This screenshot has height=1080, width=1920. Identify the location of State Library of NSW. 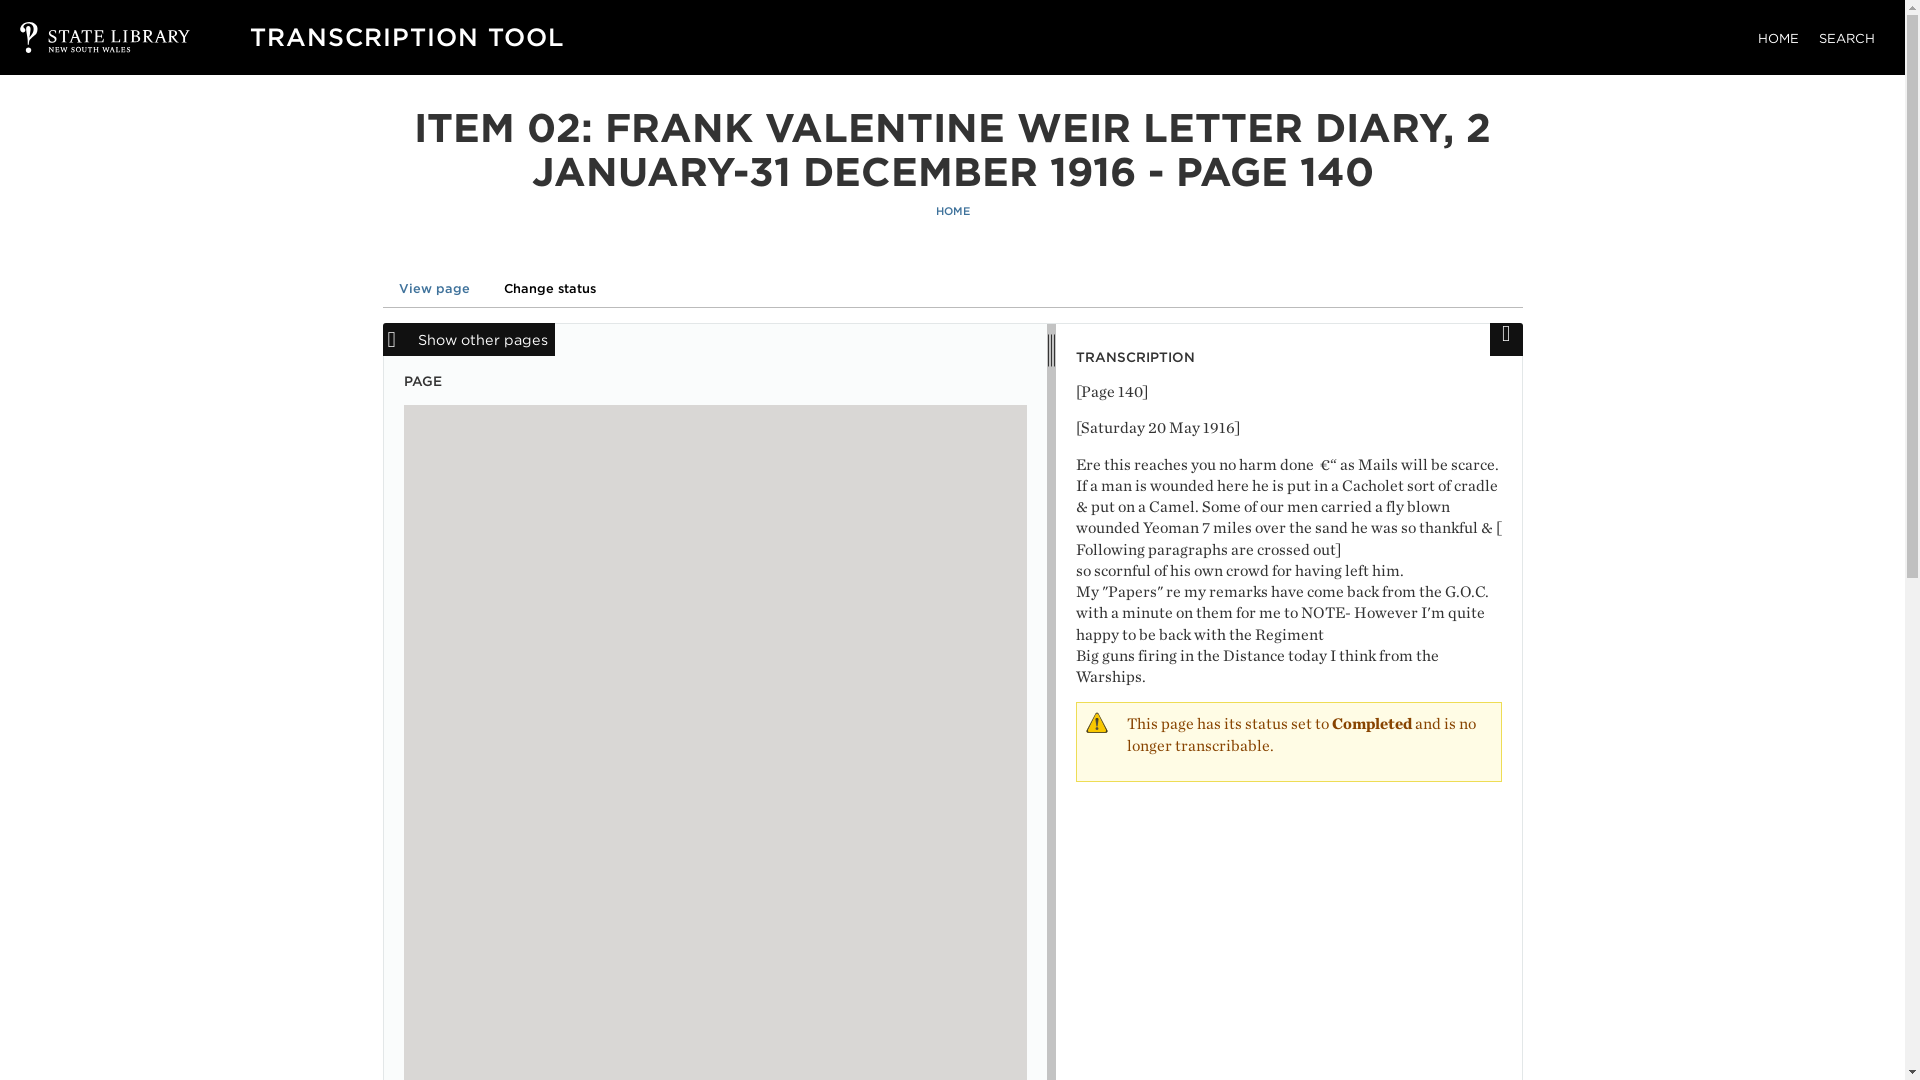
(85, 37).